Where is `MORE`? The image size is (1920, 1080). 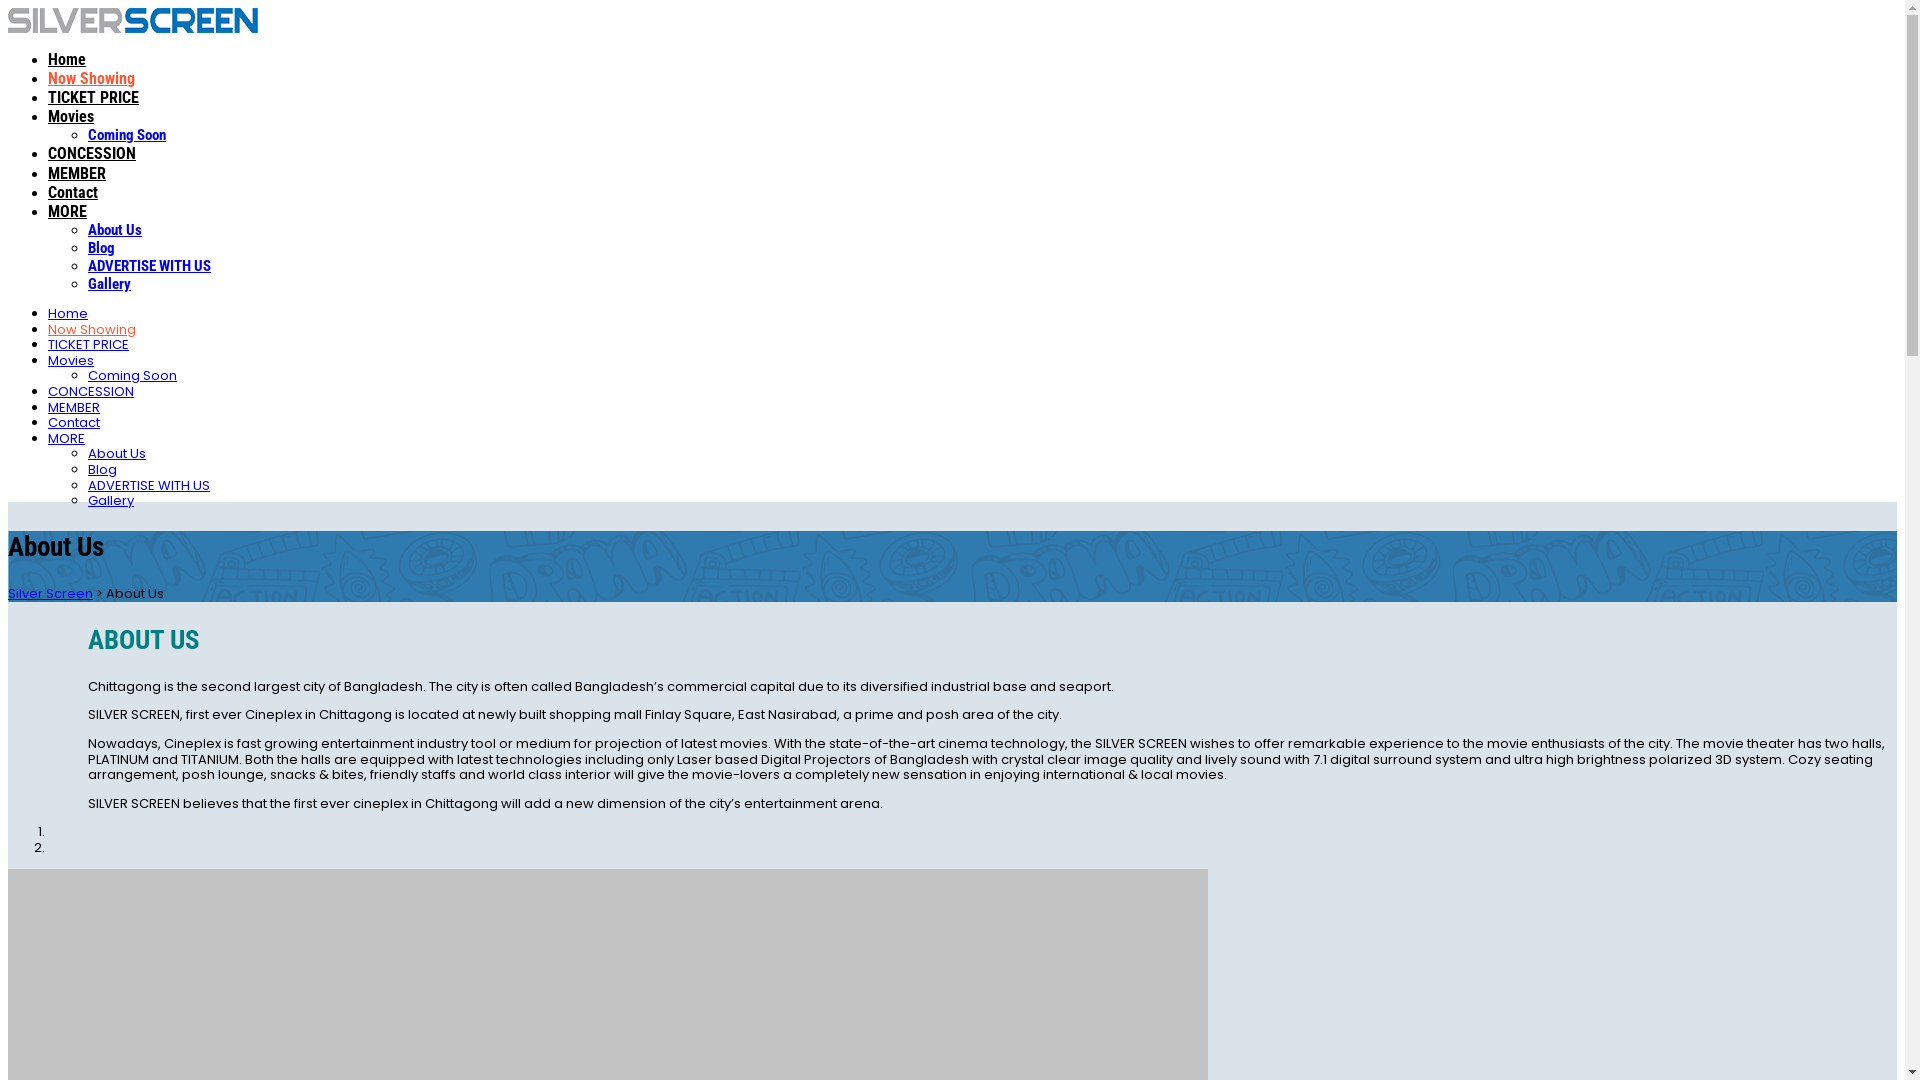
MORE is located at coordinates (68, 212).